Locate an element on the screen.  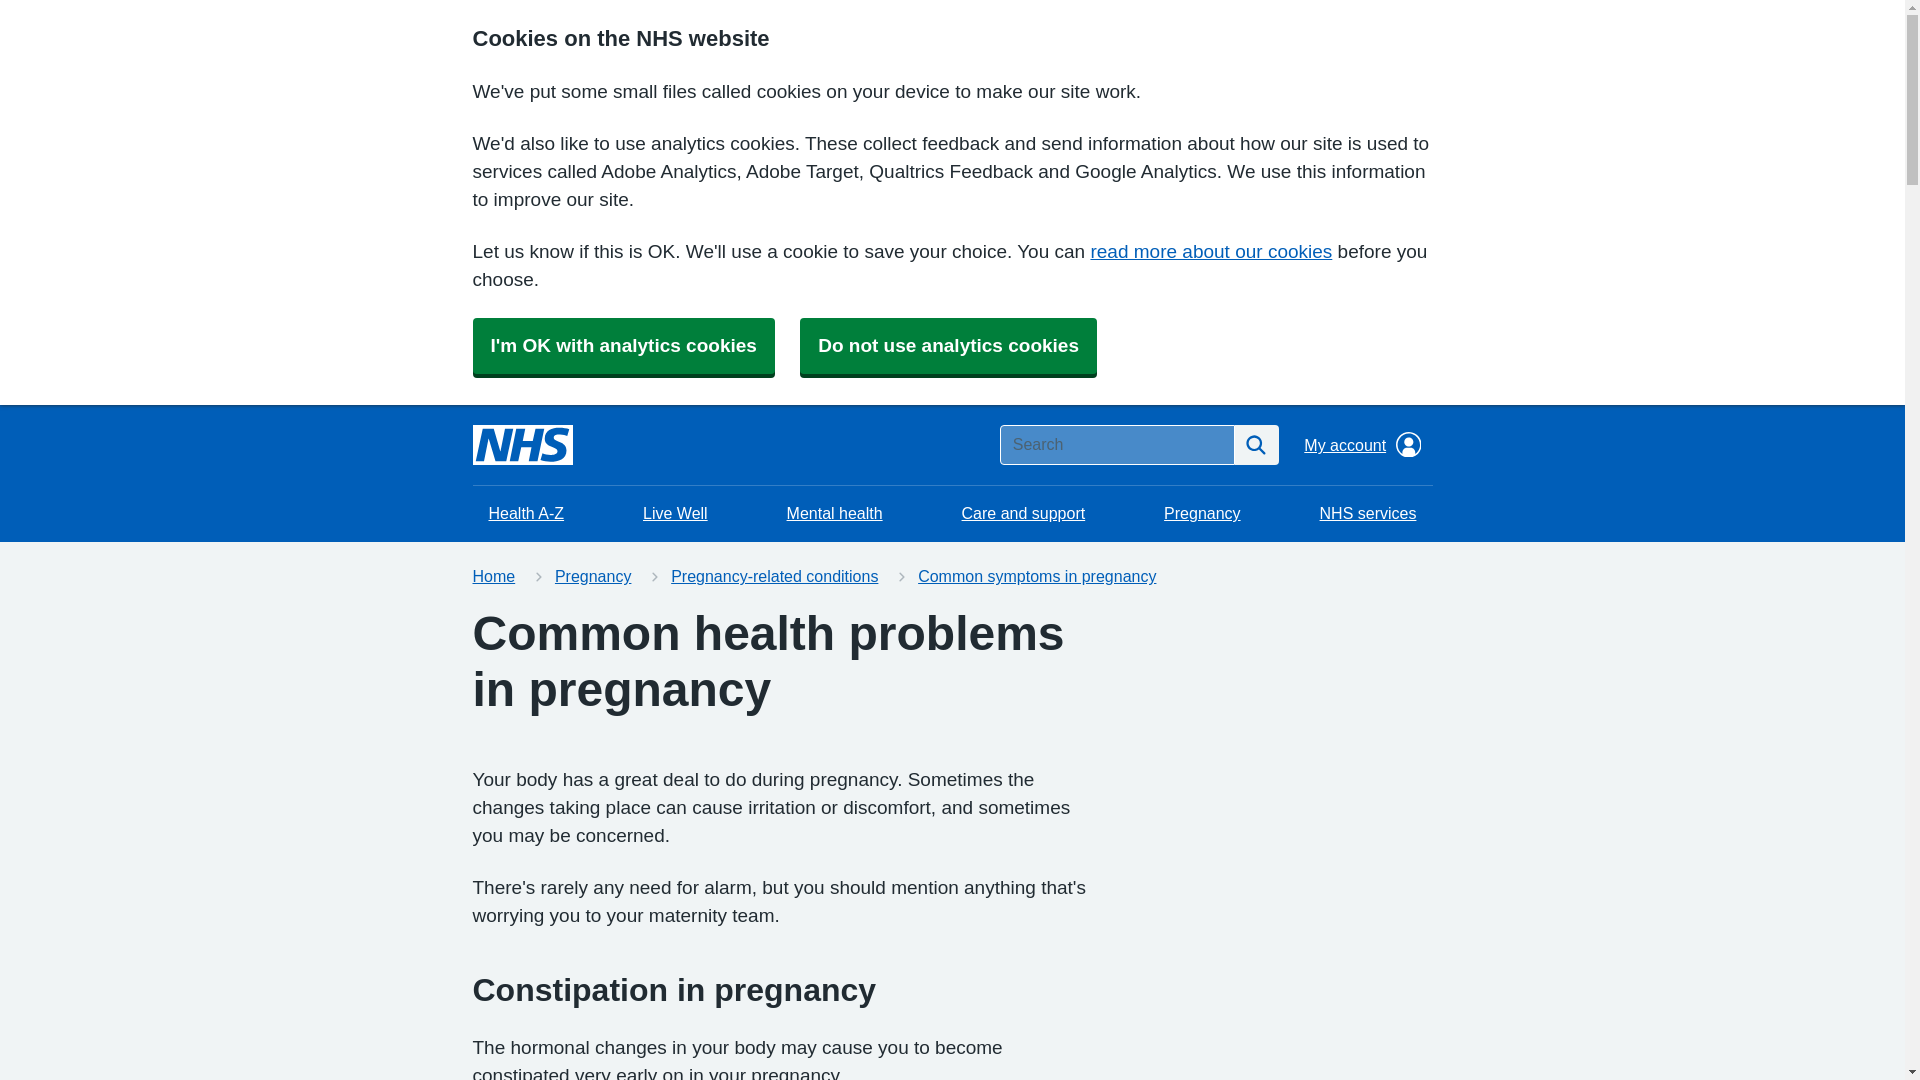
Pregnancy is located at coordinates (592, 576).